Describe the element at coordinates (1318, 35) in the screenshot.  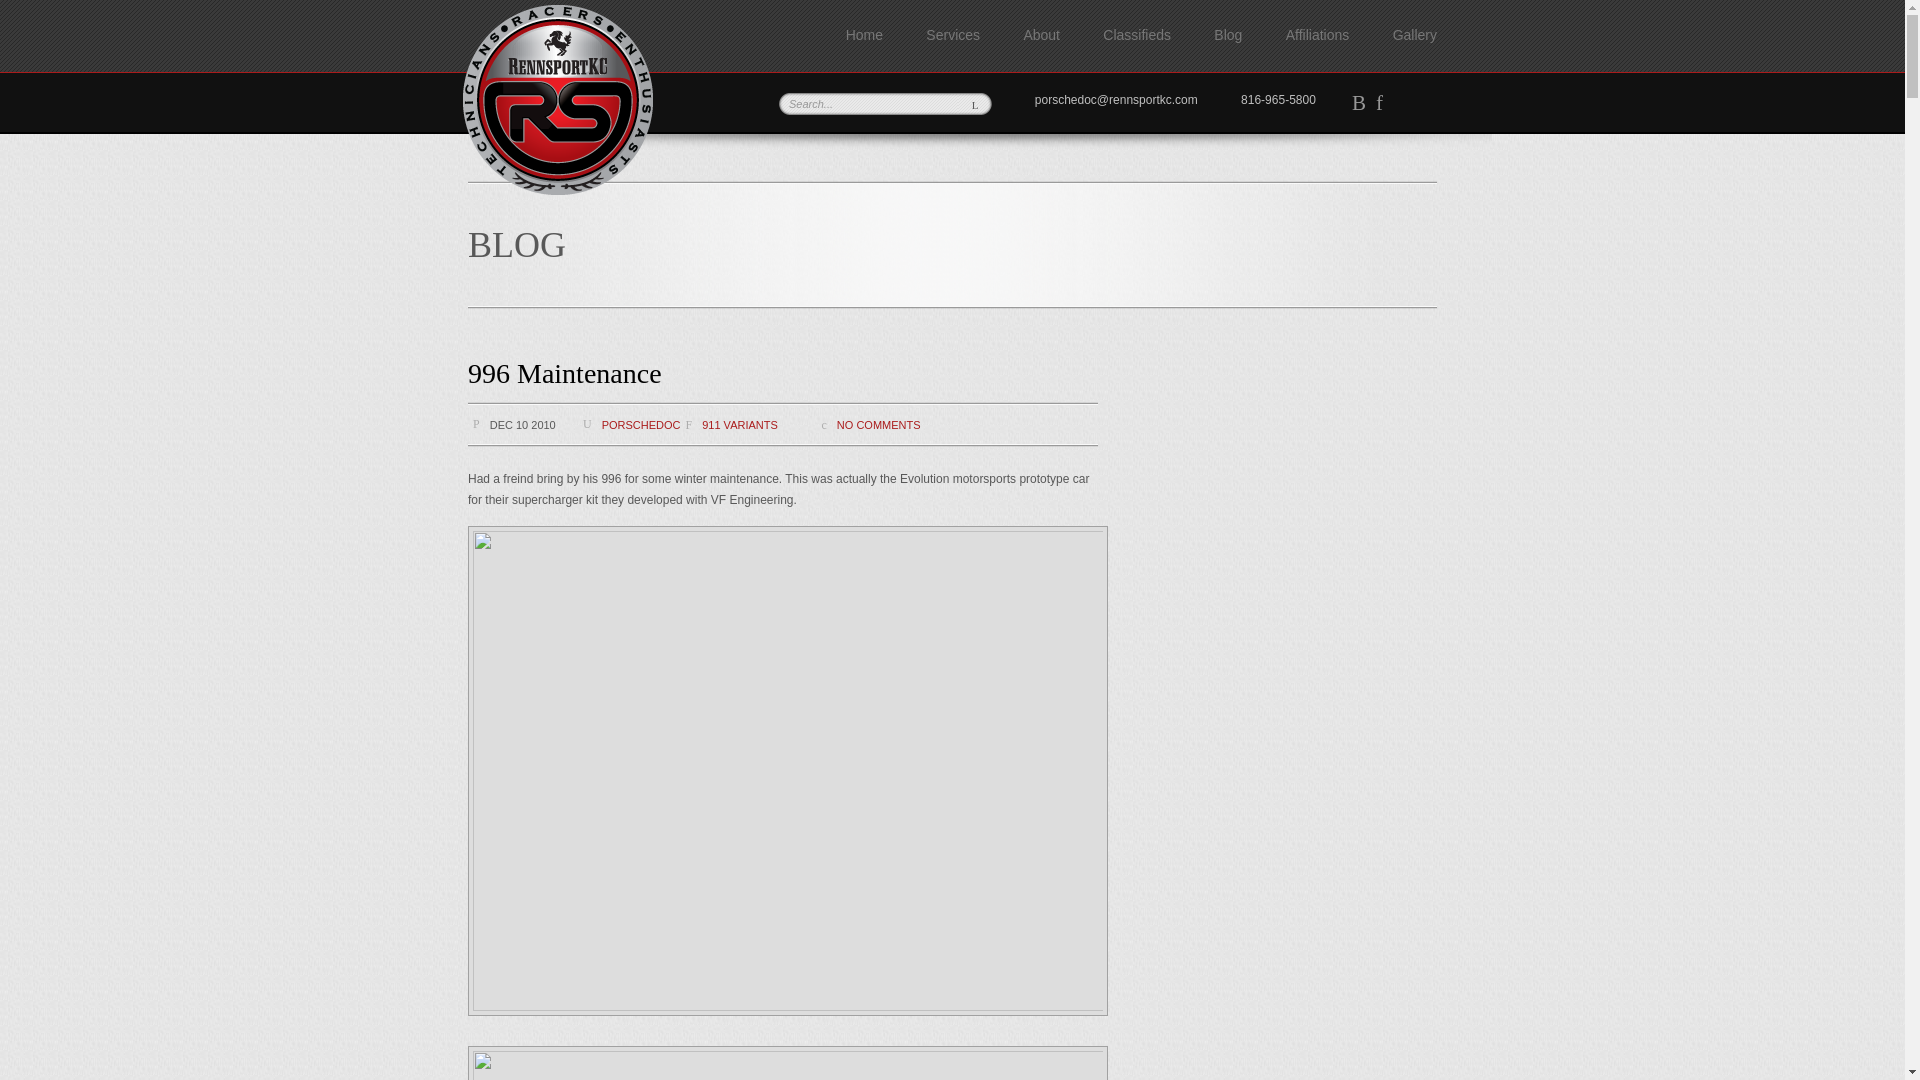
I see `Affiliations` at that location.